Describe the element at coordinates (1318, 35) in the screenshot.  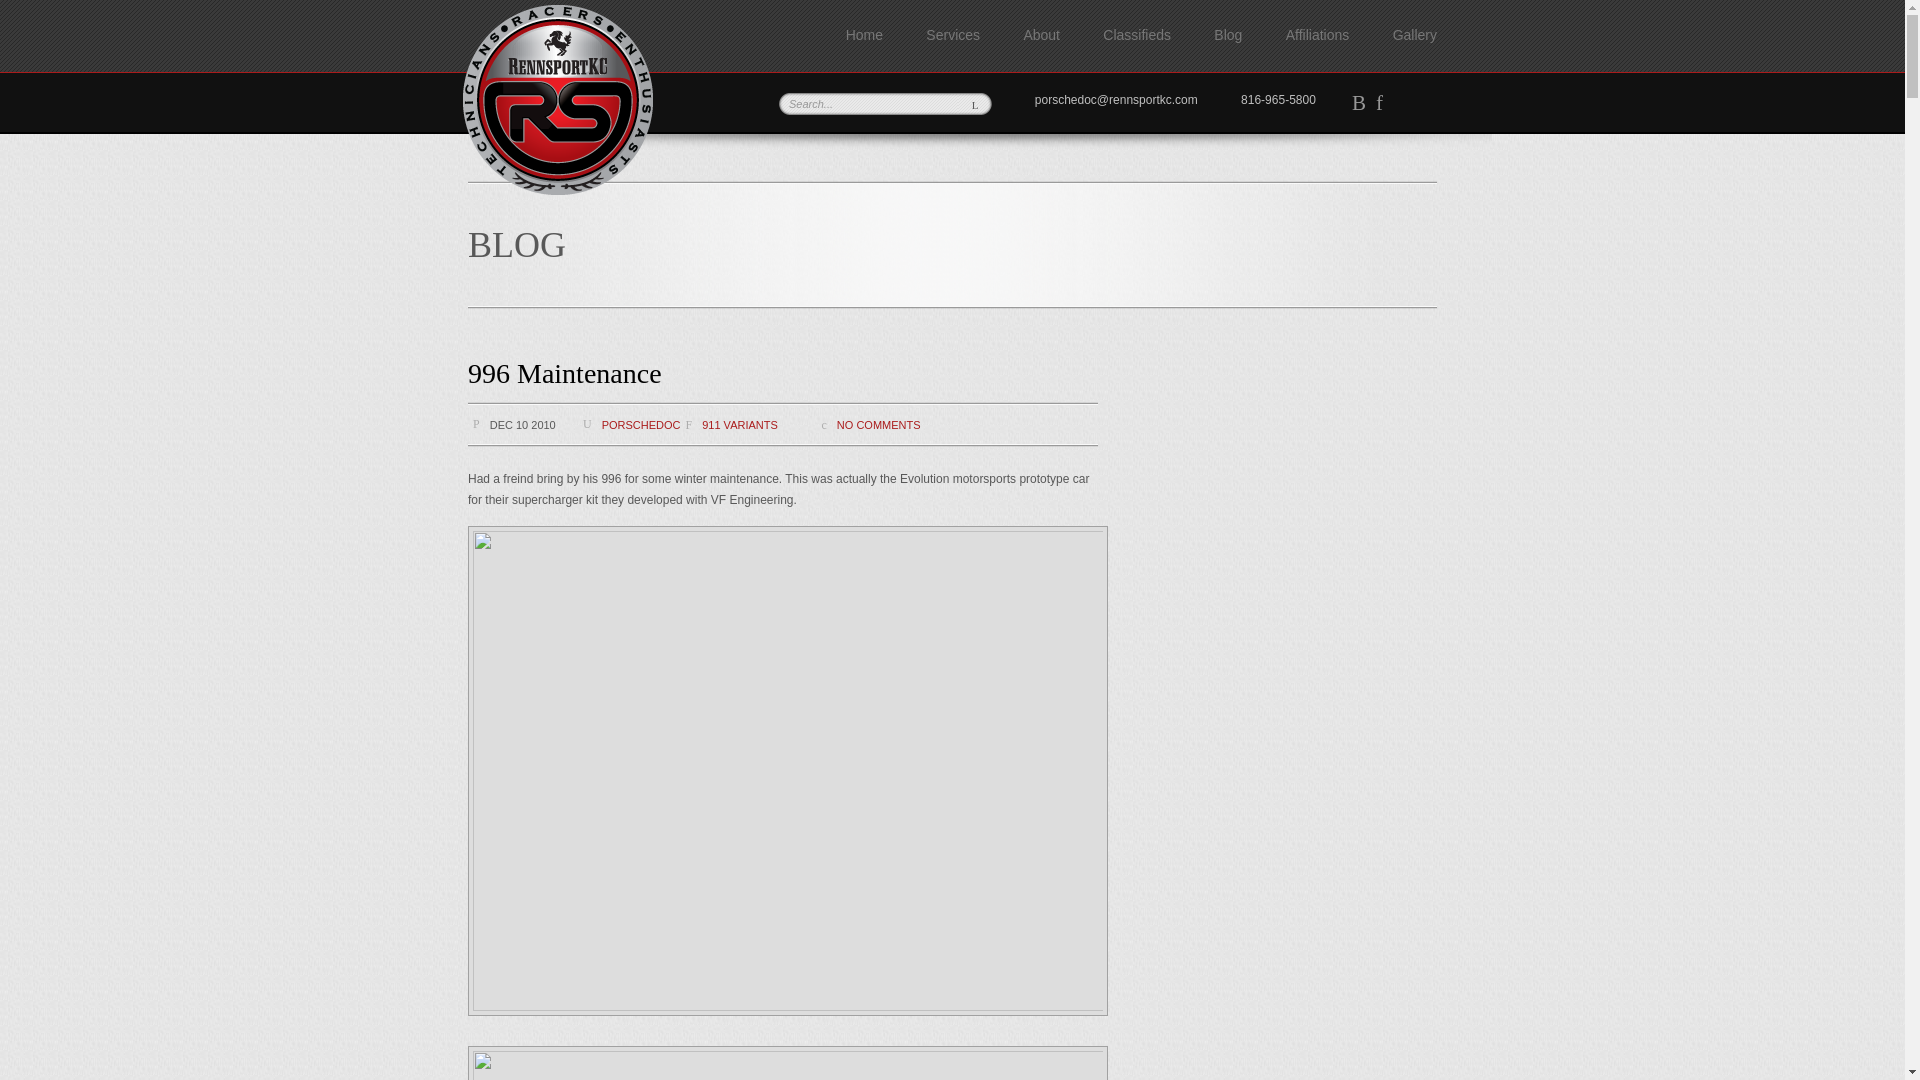
I see `Affiliations` at that location.